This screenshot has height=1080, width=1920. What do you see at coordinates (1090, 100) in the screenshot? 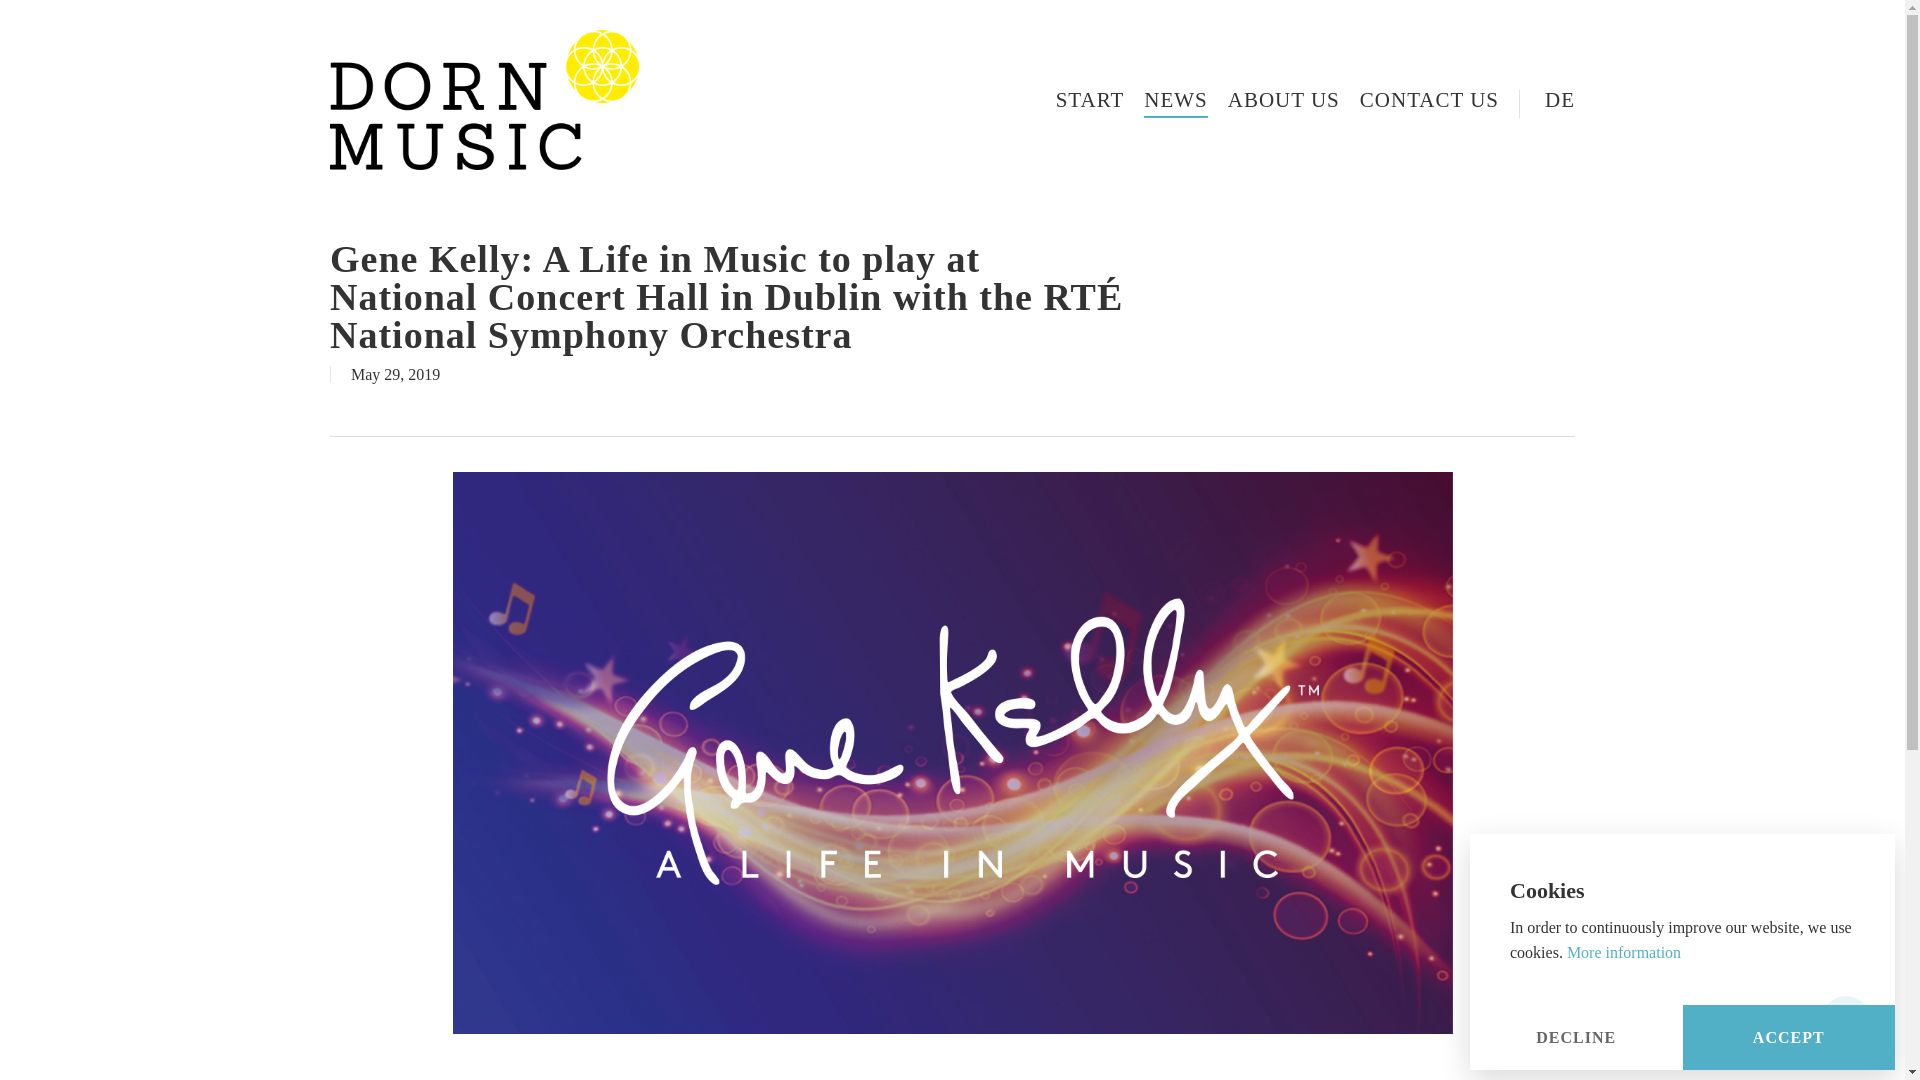
I see `START` at bounding box center [1090, 100].